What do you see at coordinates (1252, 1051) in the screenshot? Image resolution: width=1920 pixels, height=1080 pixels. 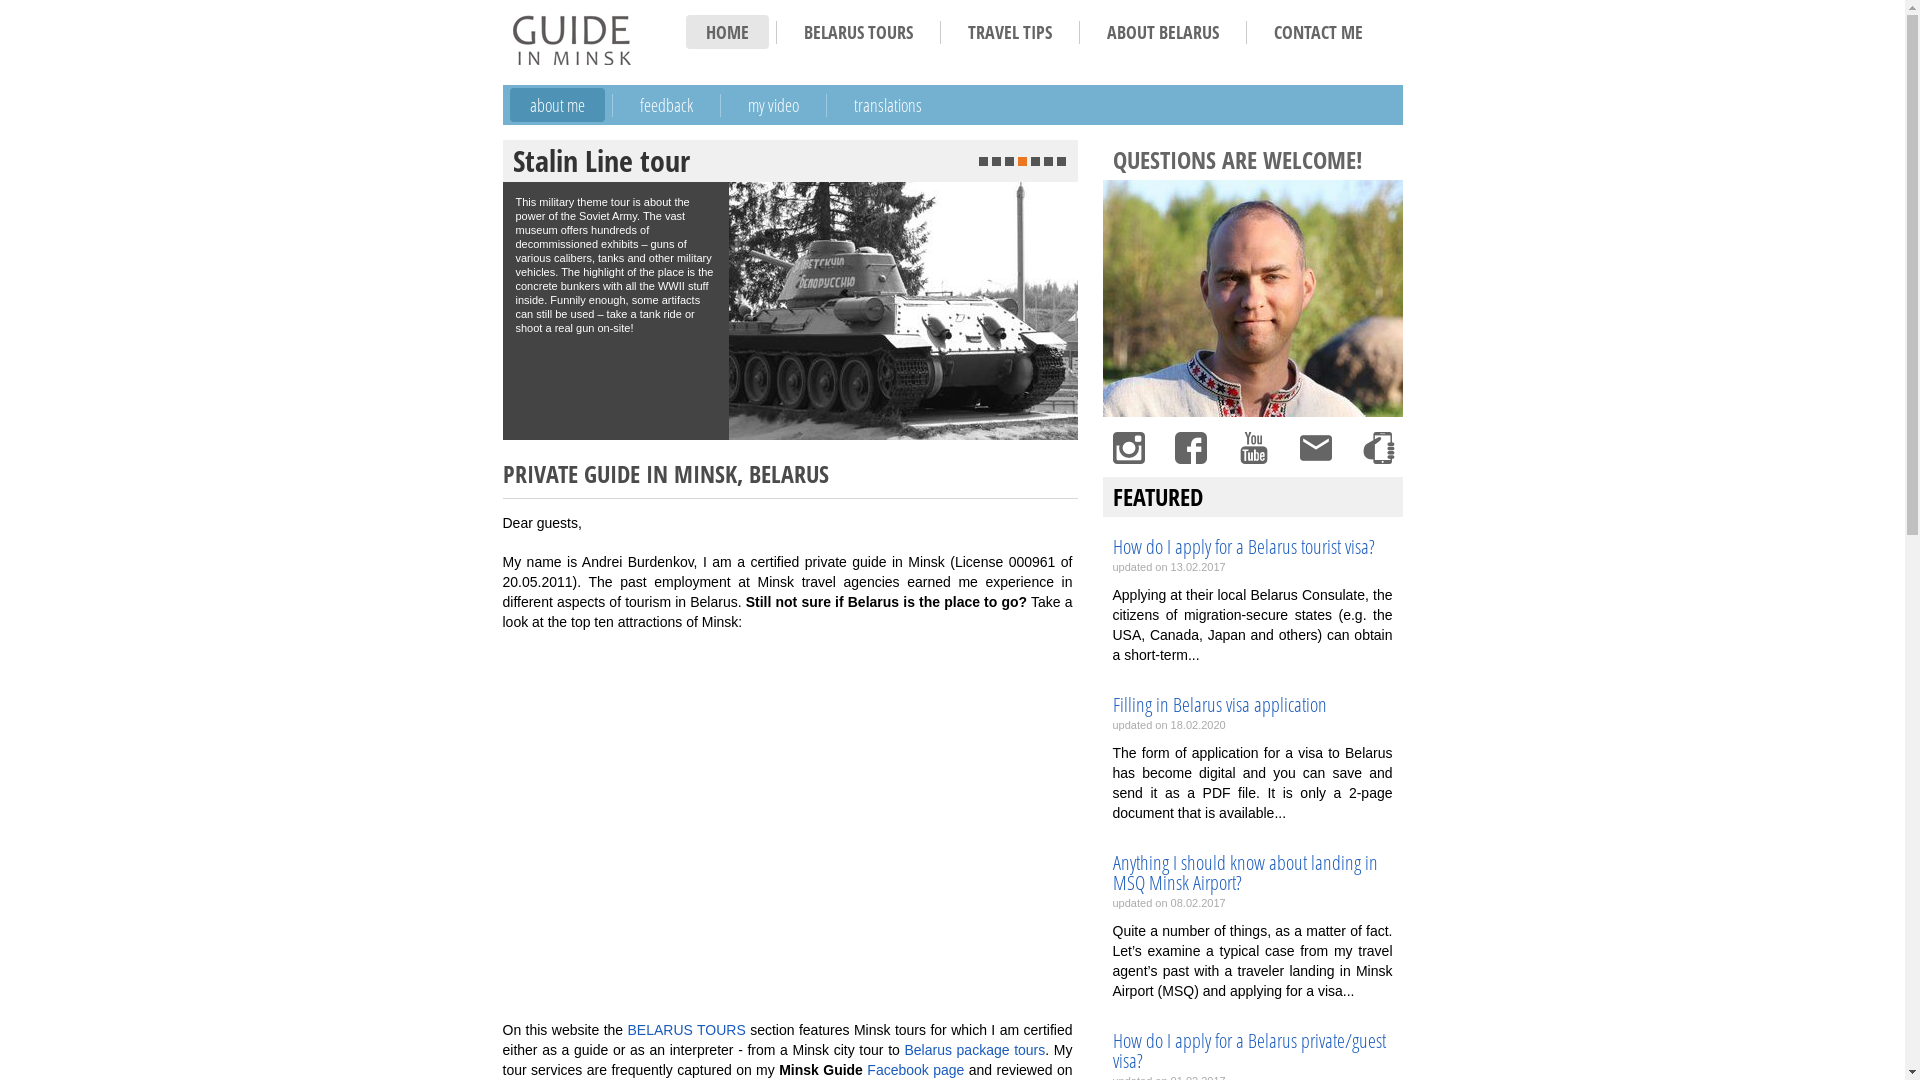 I see `How do I apply for a Belarus private/guest visa?` at bounding box center [1252, 1051].